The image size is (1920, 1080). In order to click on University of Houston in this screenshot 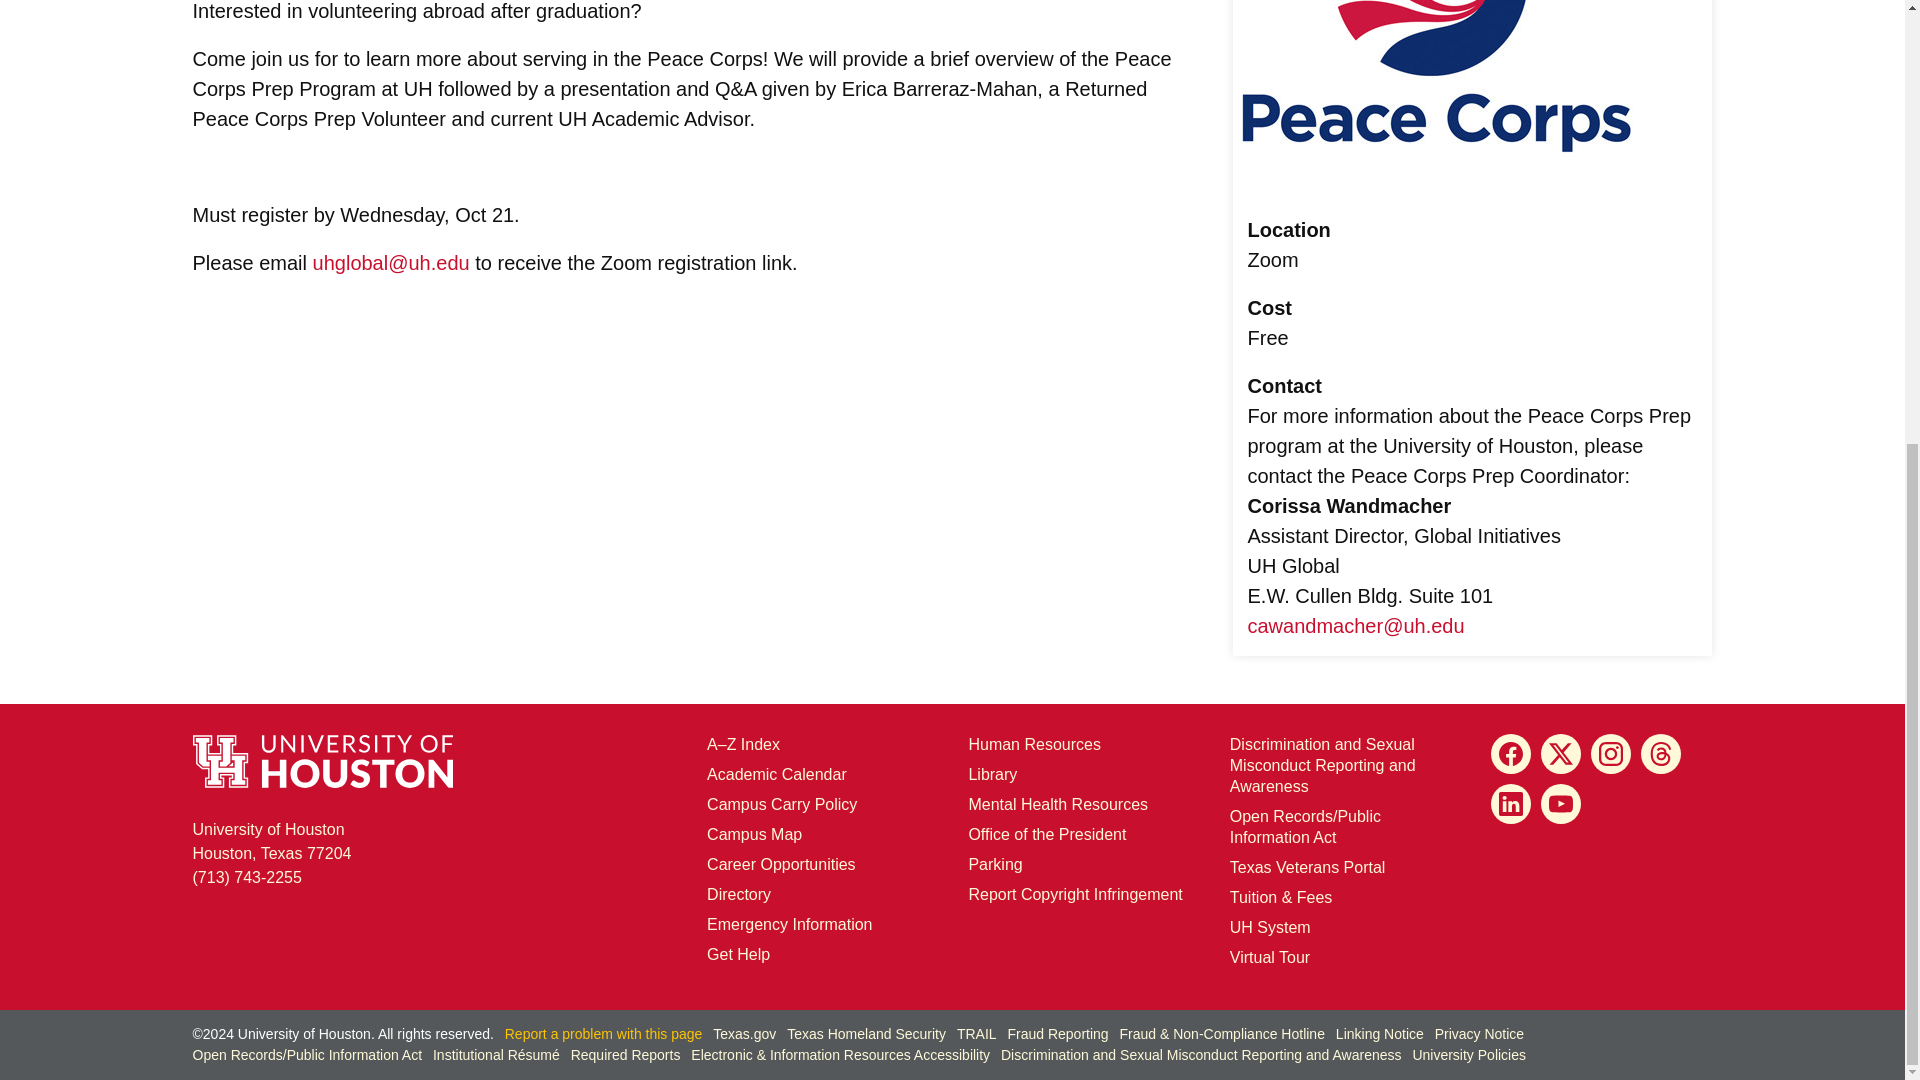, I will do `click(1414, 626)`.